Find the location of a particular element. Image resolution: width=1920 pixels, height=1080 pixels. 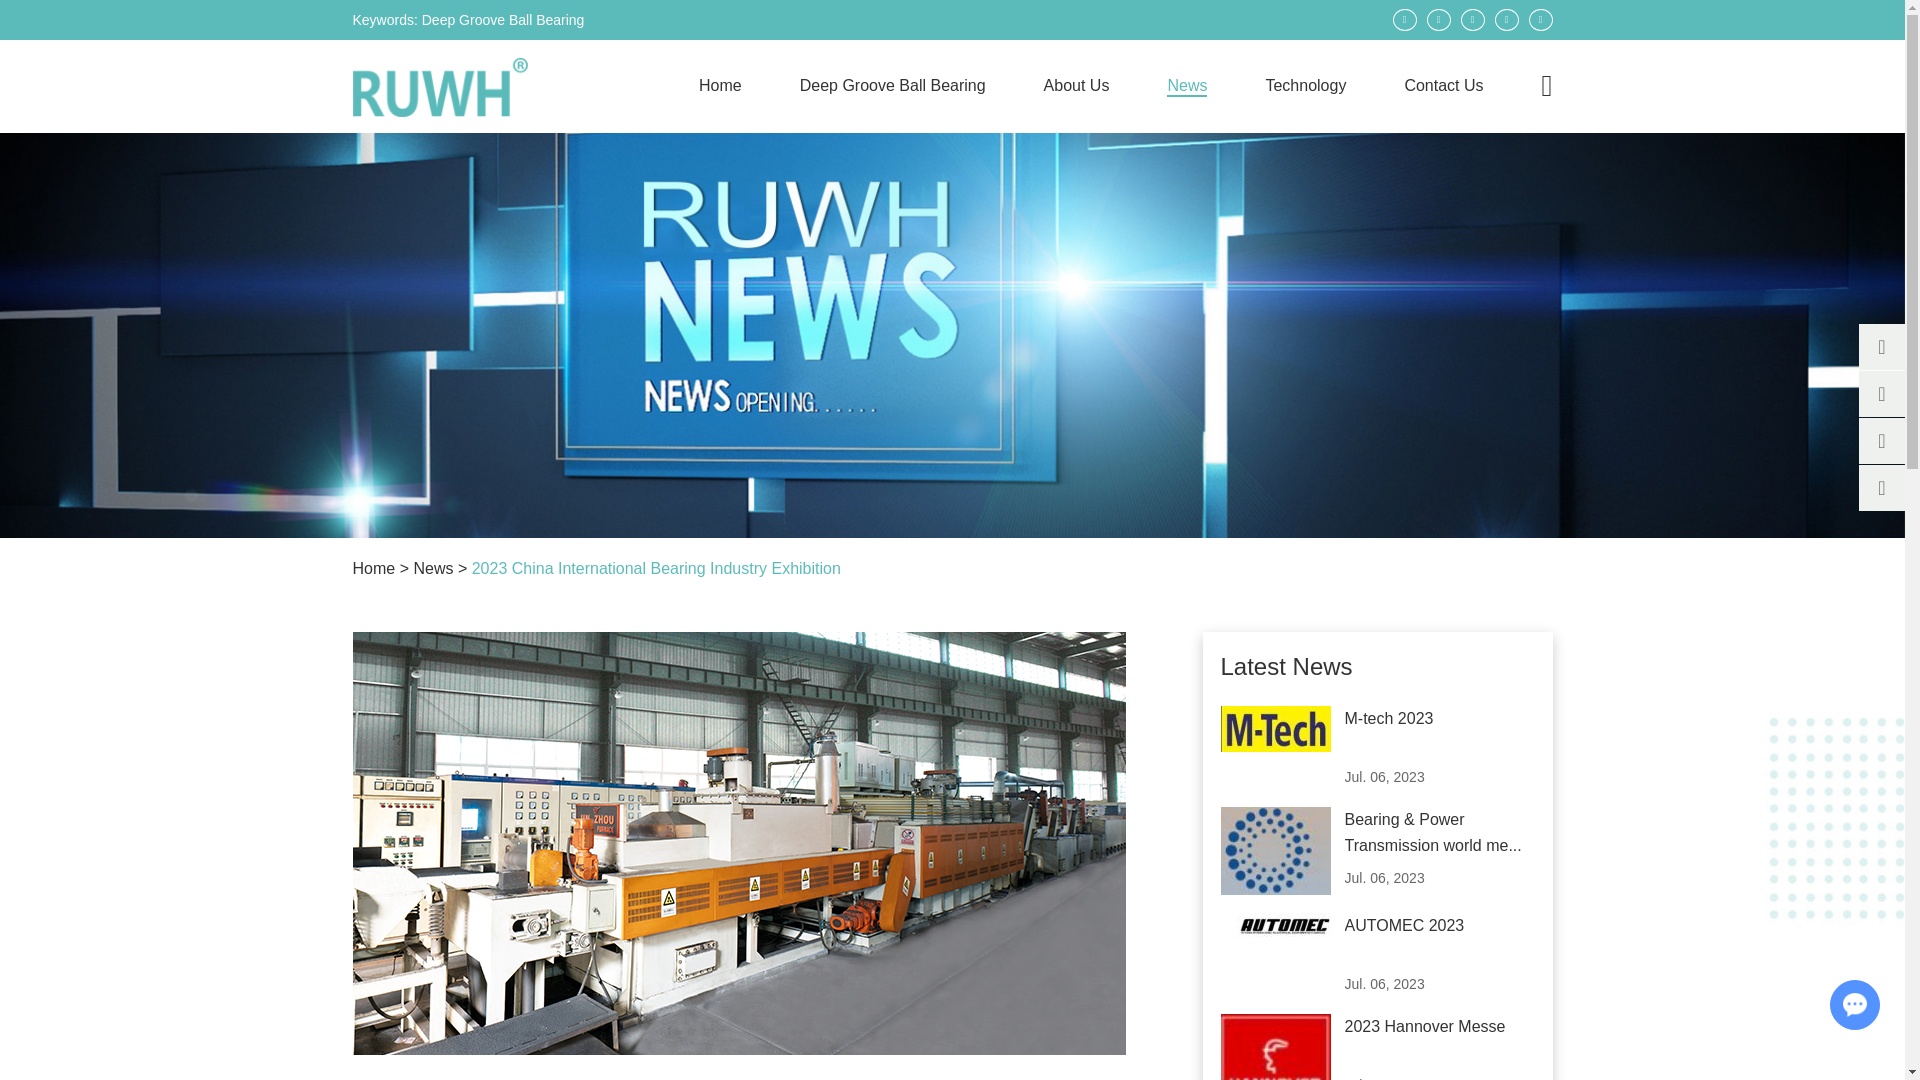

AUTOMEC 2023 is located at coordinates (1404, 925).